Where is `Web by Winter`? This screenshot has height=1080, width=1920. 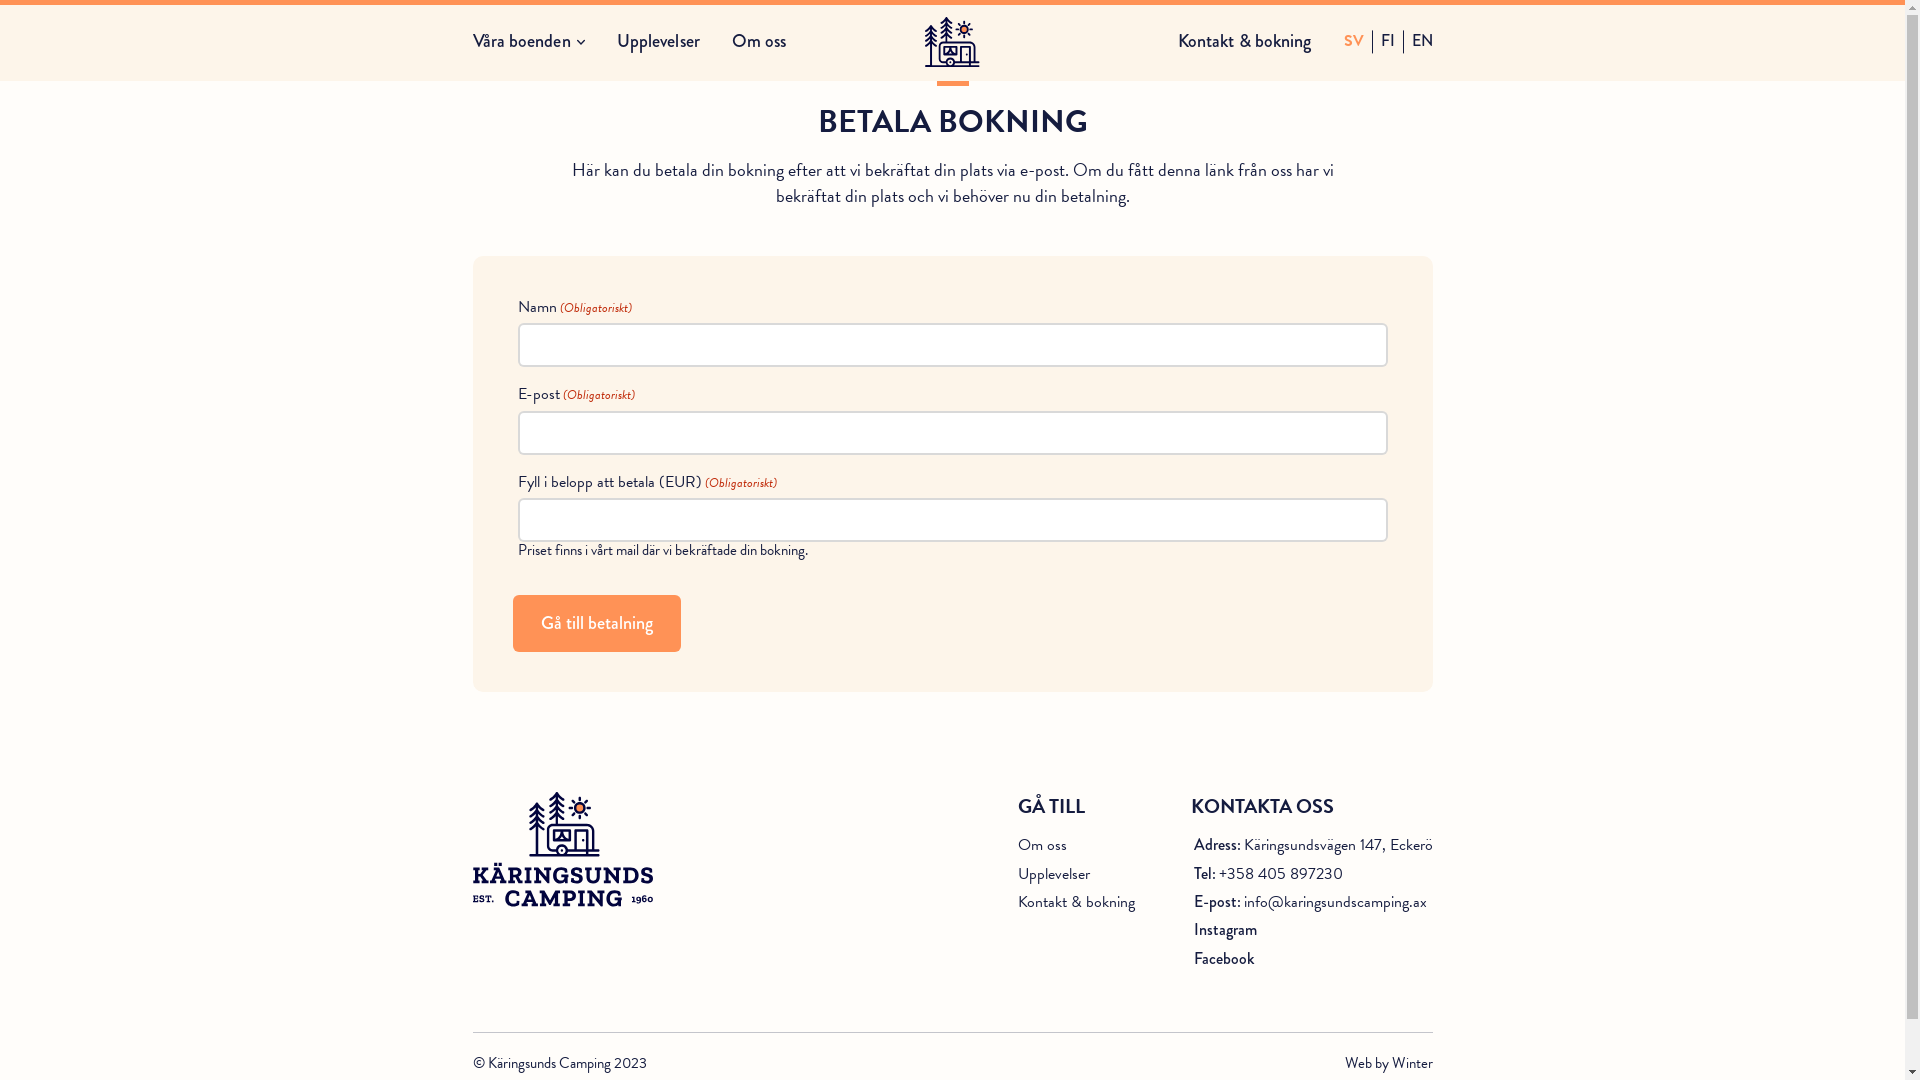
Web by Winter is located at coordinates (1388, 1064).